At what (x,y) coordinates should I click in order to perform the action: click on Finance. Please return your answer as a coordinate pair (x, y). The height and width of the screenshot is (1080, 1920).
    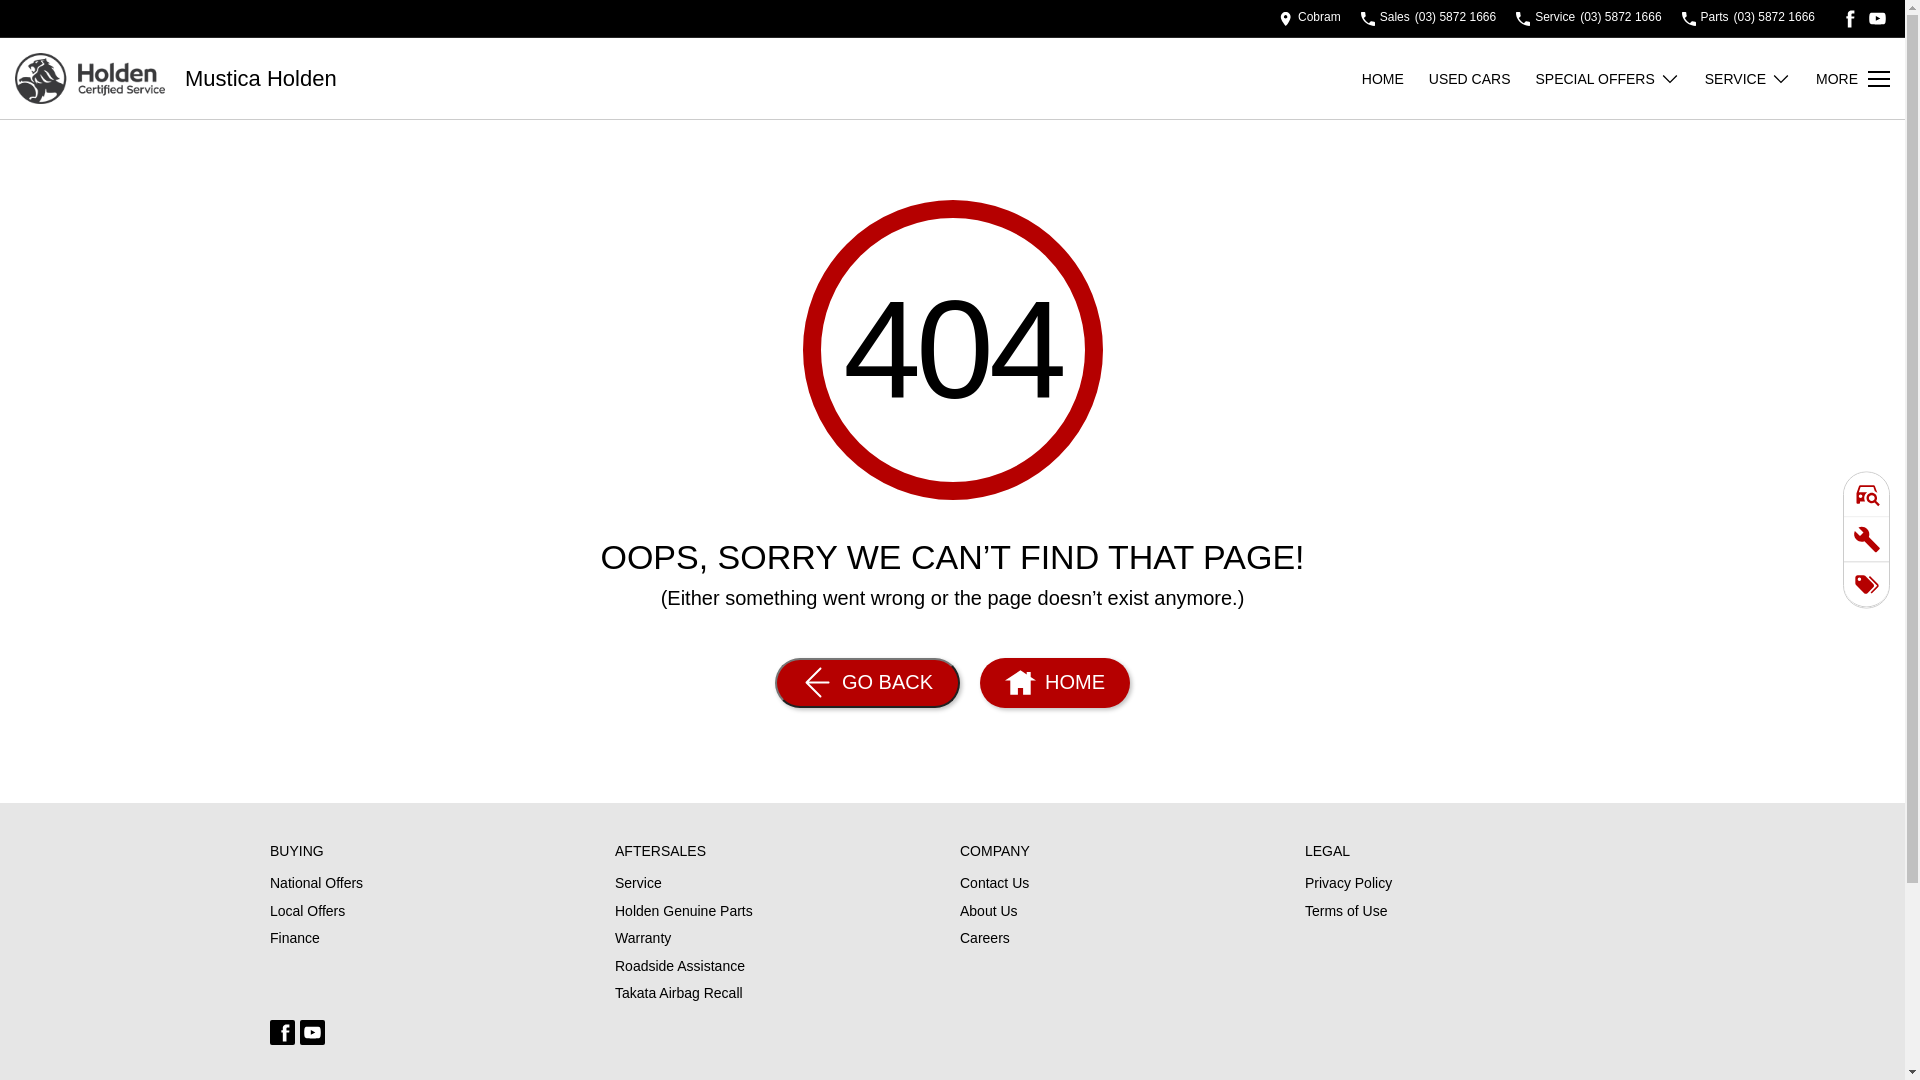
    Looking at the image, I should click on (295, 939).